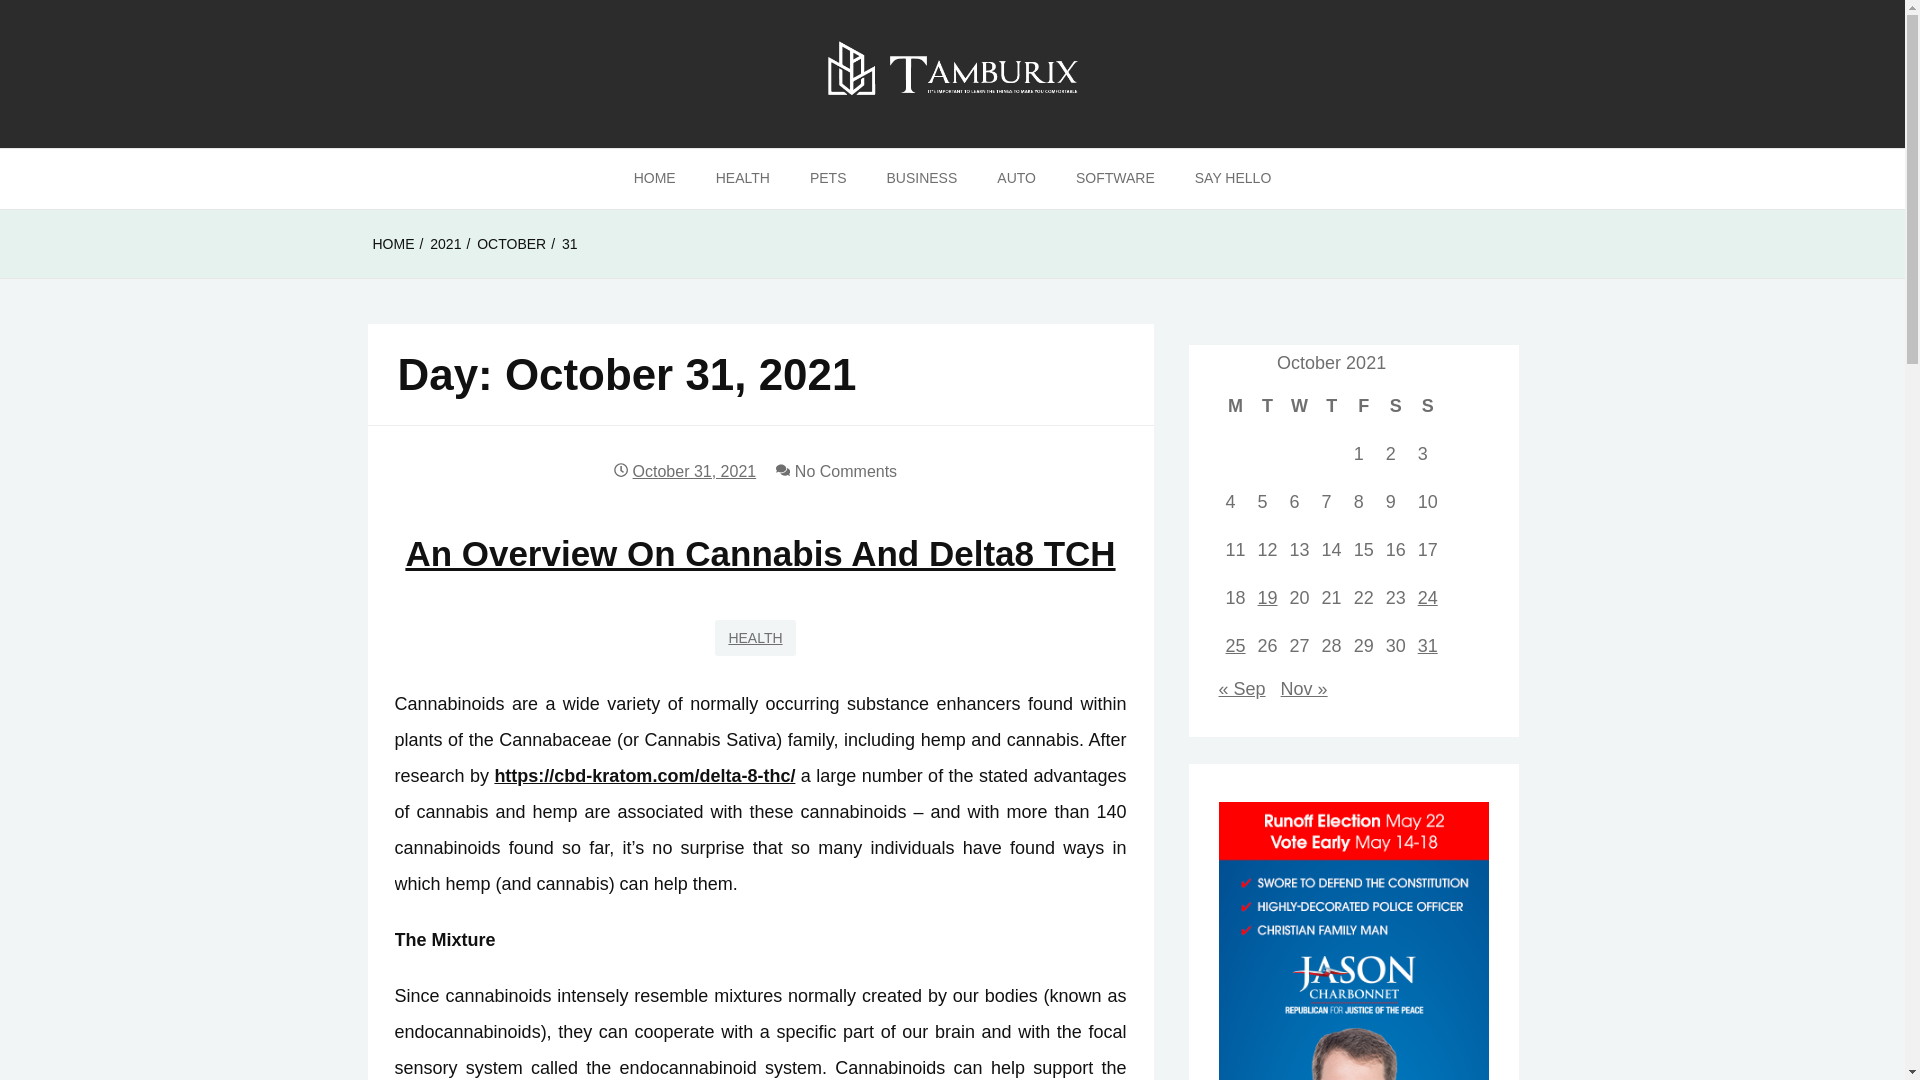 This screenshot has width=1920, height=1080. I want to click on 31, so click(570, 244).